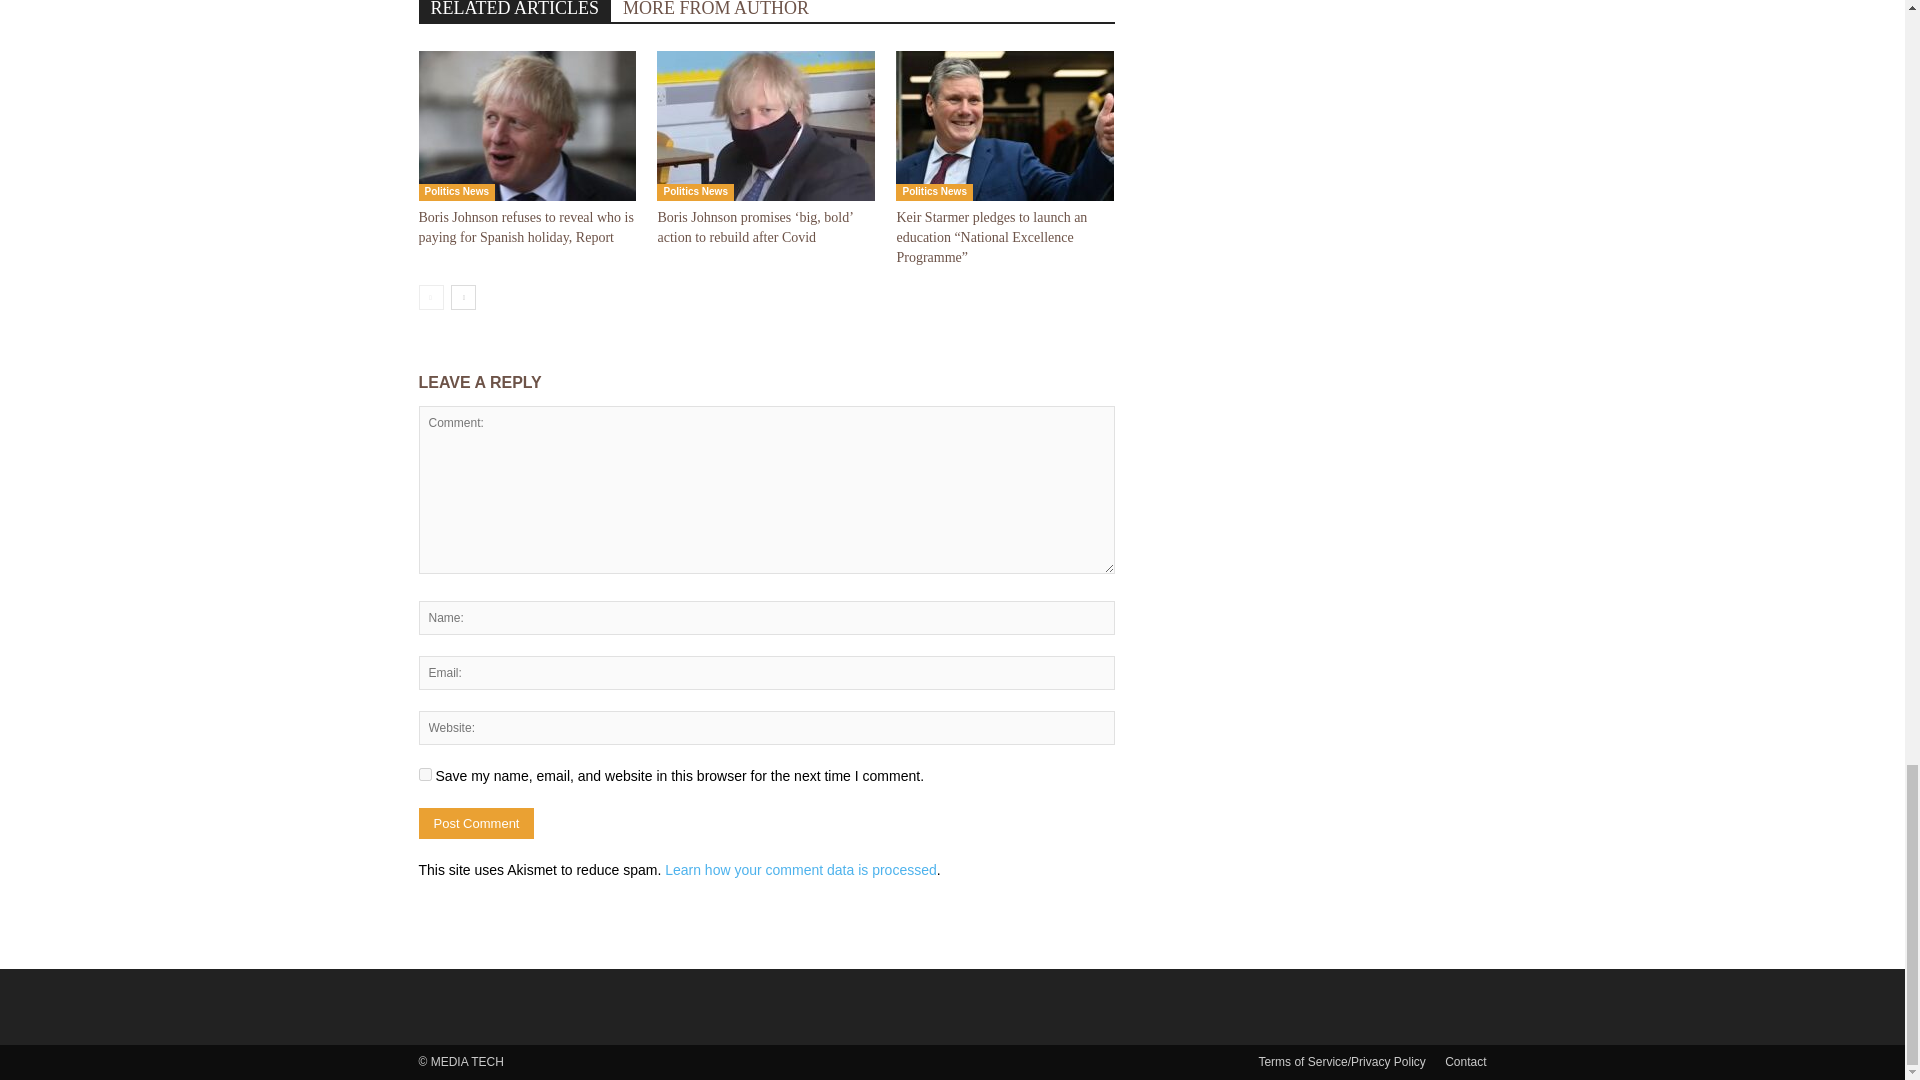 This screenshot has width=1920, height=1080. What do you see at coordinates (514, 10) in the screenshot?
I see `RELATED ARTICLES` at bounding box center [514, 10].